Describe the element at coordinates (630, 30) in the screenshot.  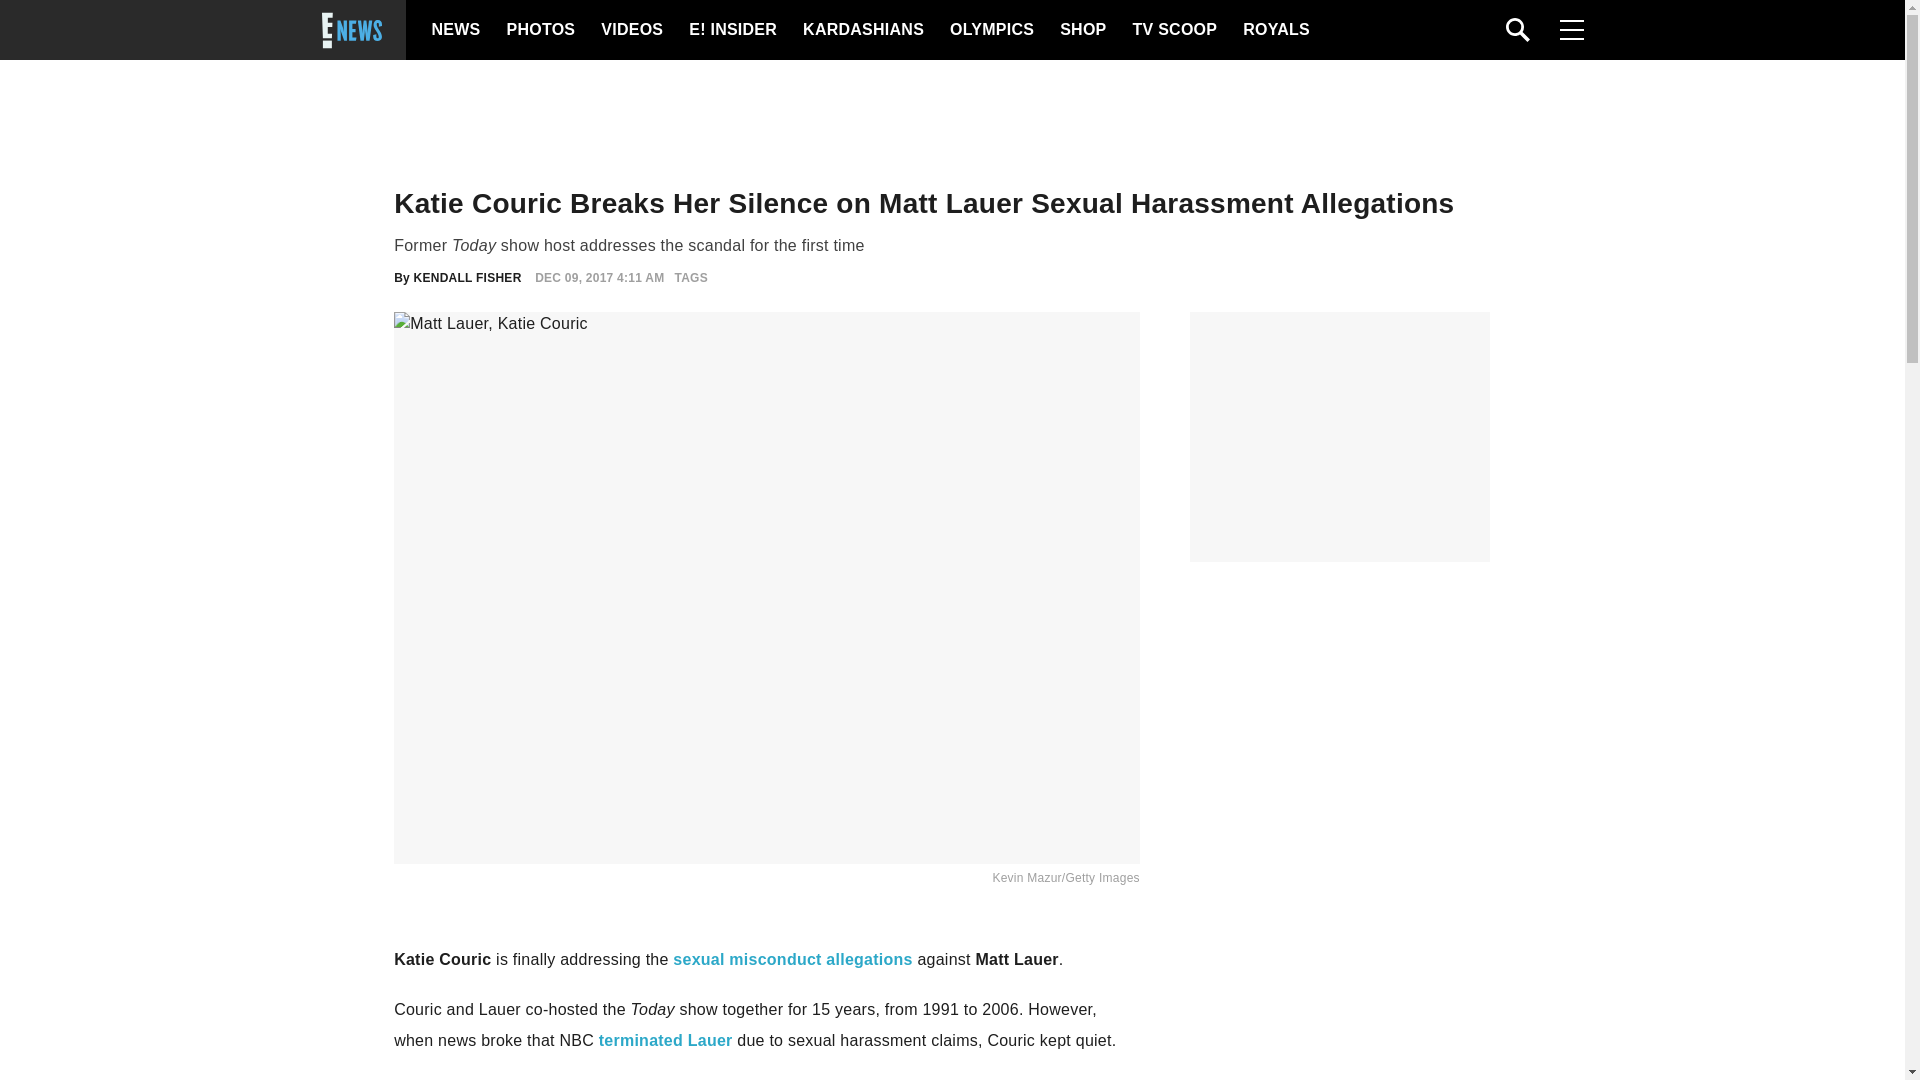
I see `VIDEOS` at that location.